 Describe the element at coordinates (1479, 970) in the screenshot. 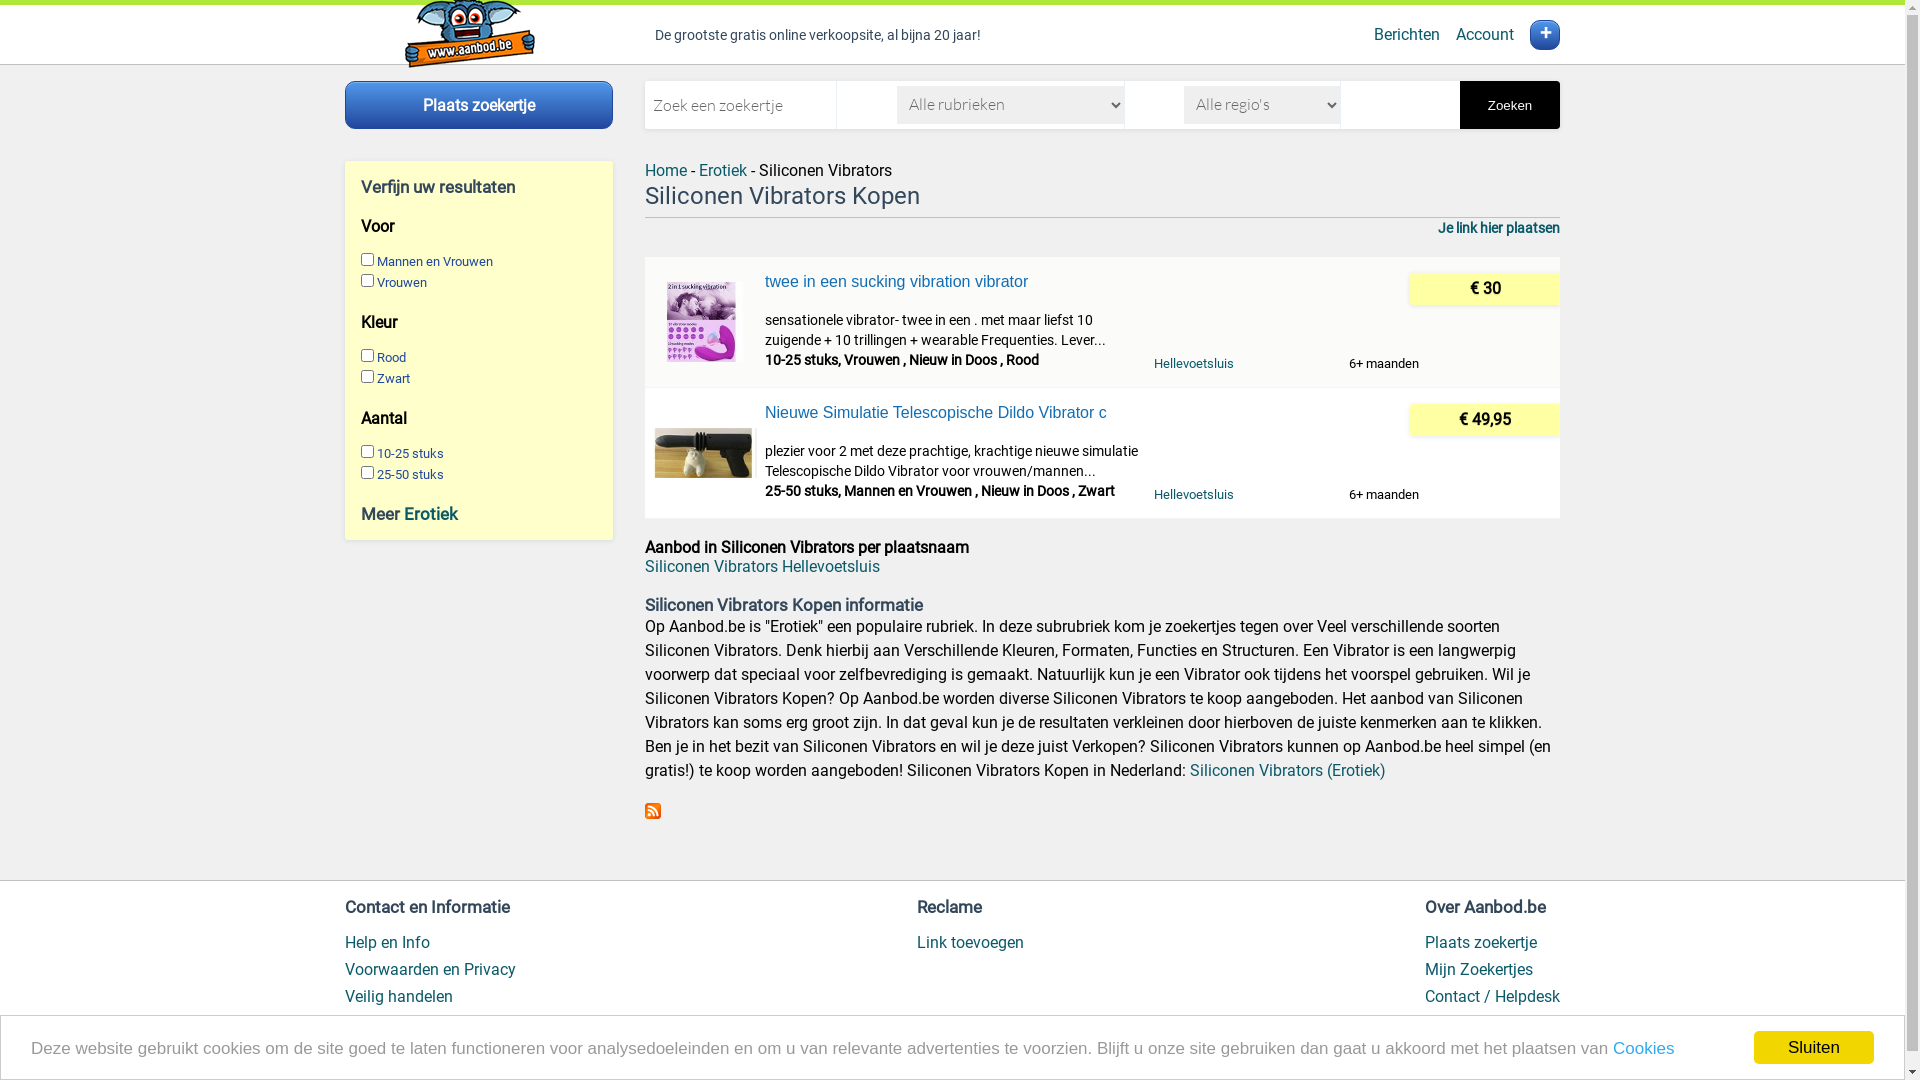

I see `Mijn Zoekertjes` at that location.